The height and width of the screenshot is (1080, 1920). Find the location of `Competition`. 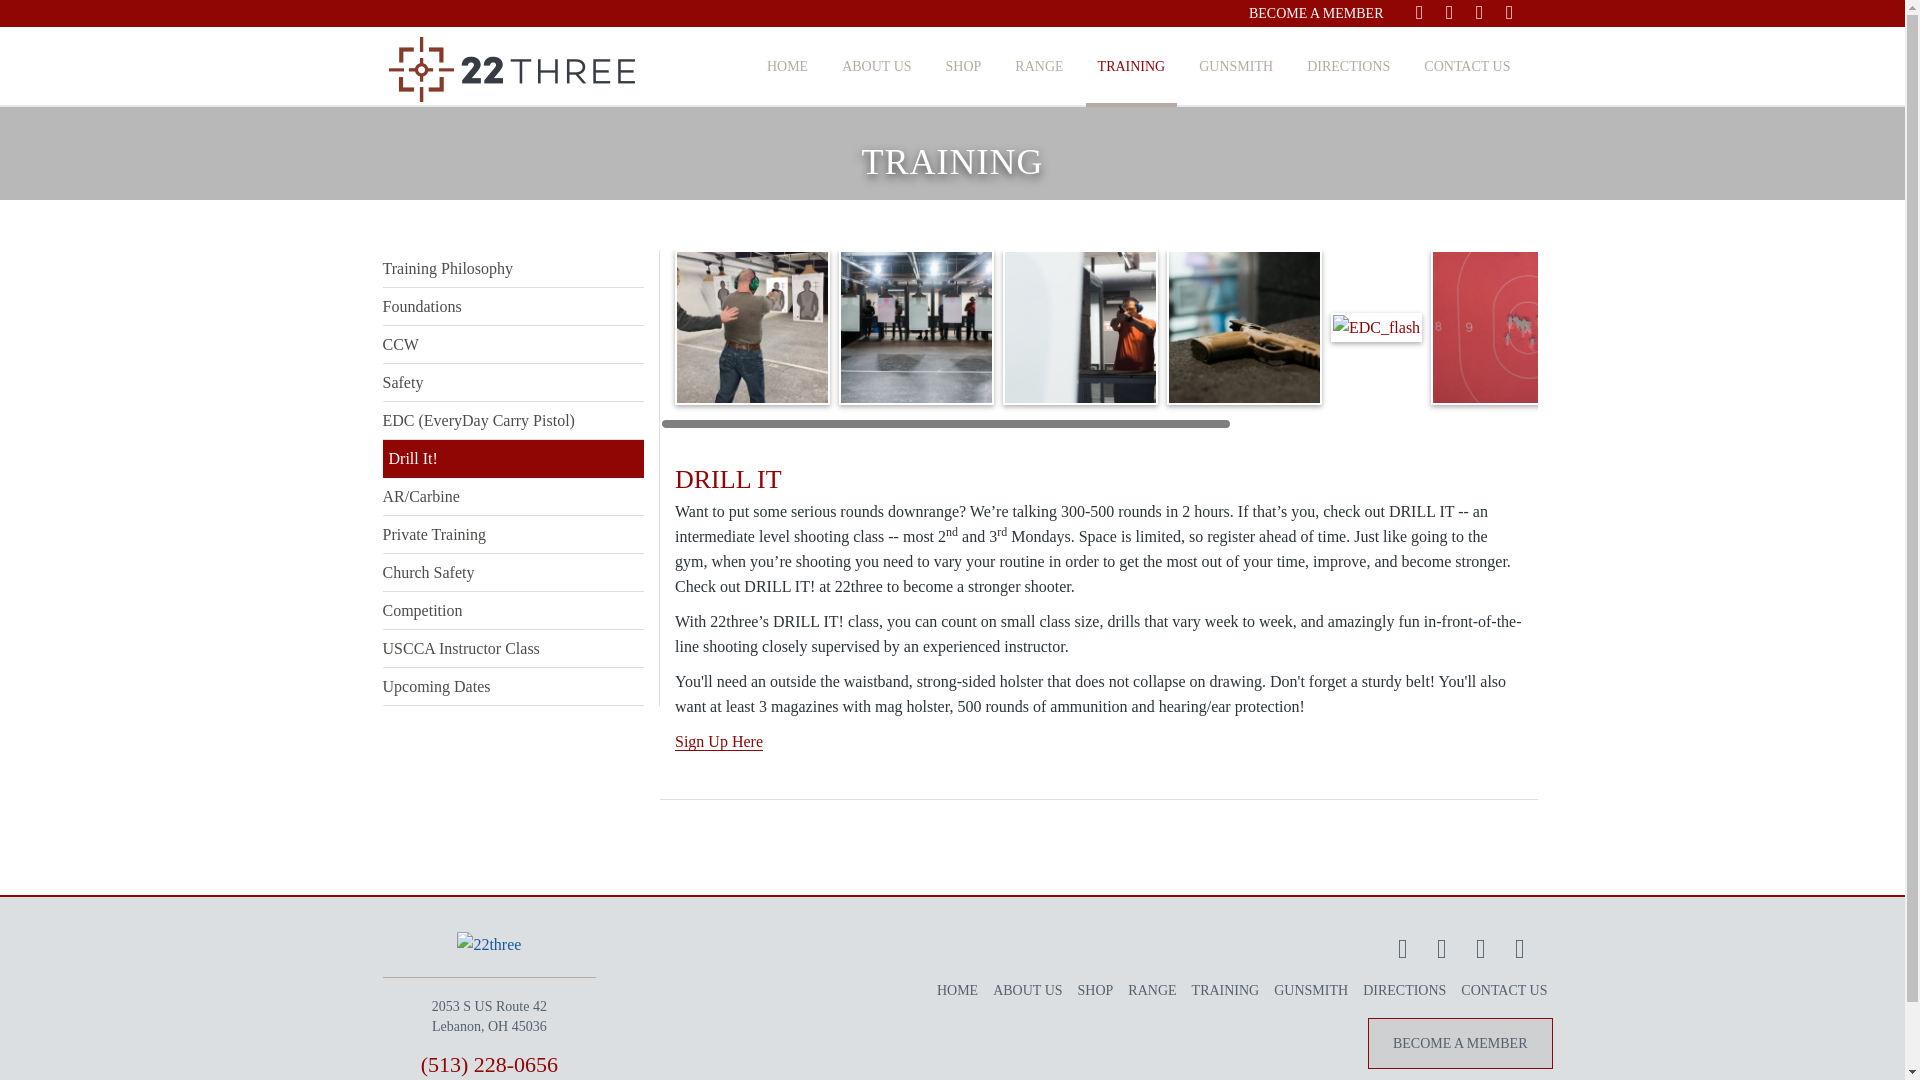

Competition is located at coordinates (513, 611).